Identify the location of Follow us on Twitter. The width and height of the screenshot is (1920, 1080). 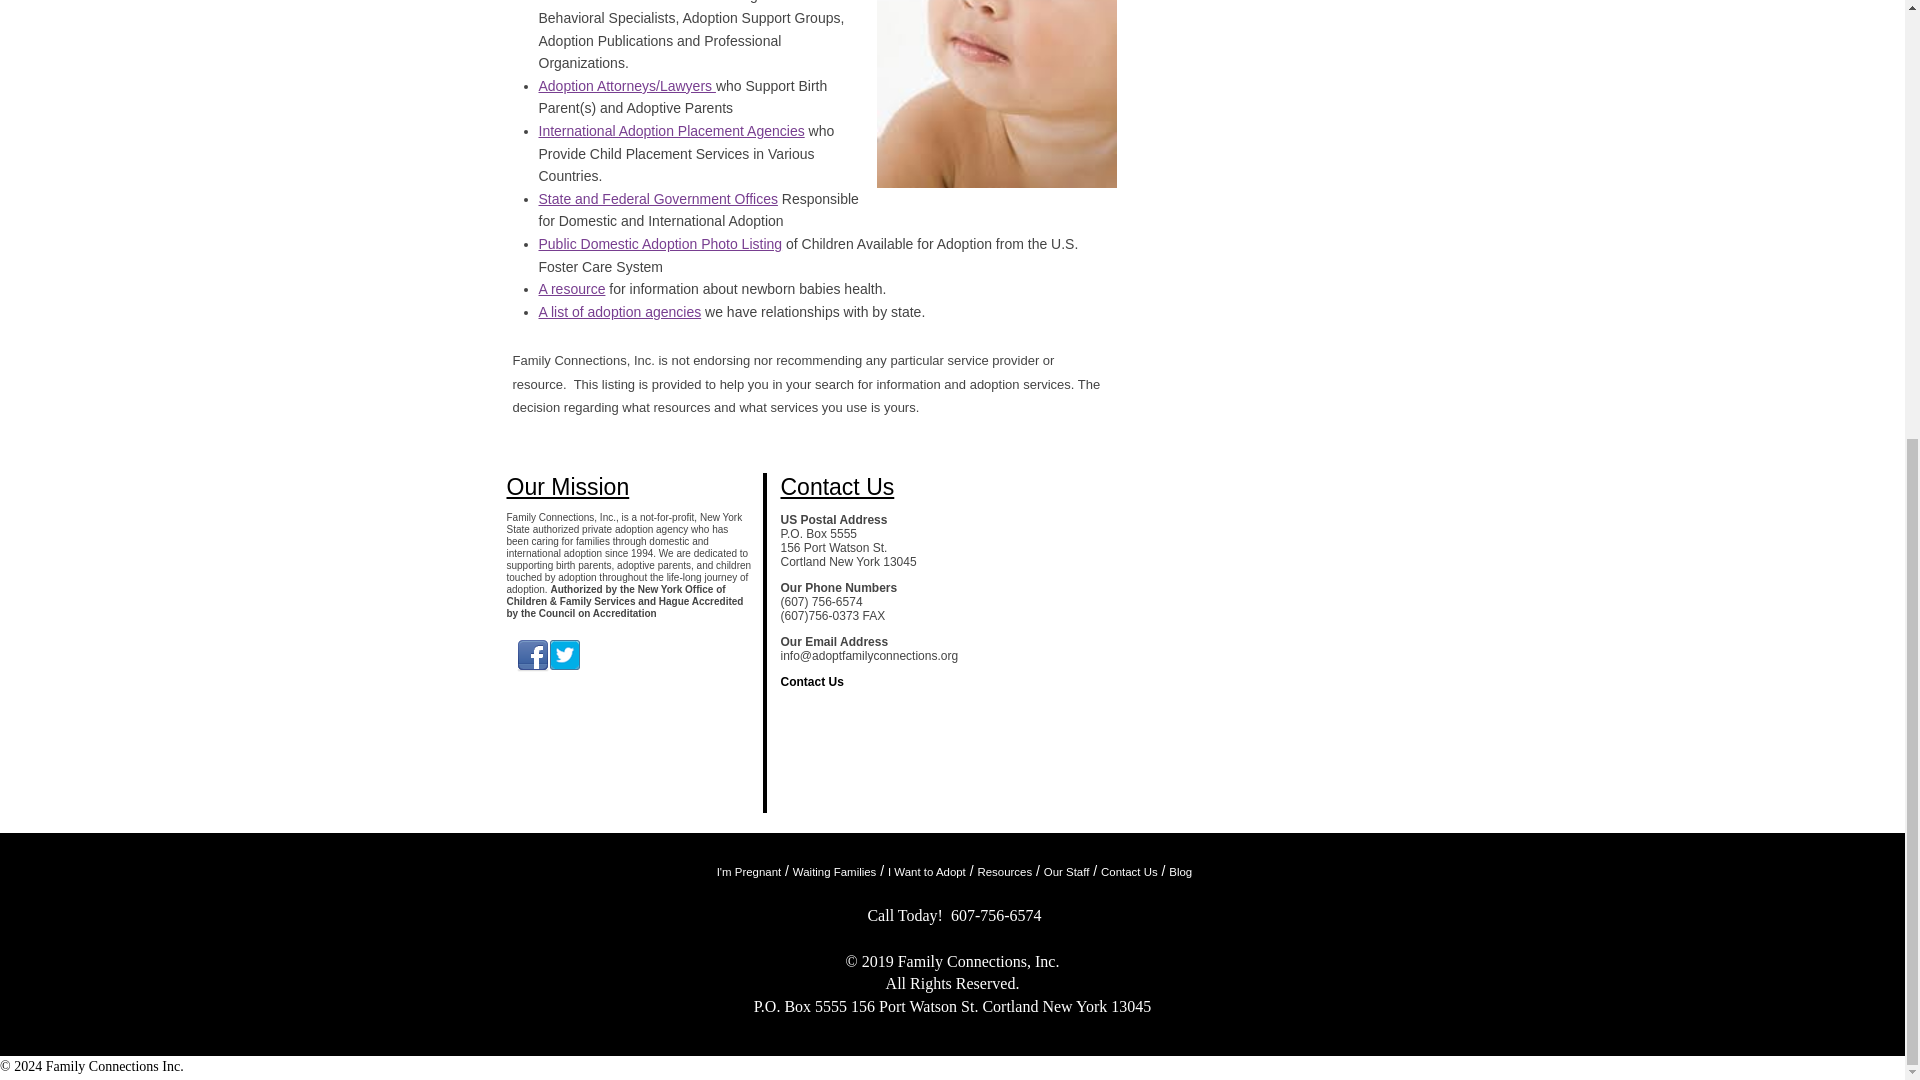
(563, 656).